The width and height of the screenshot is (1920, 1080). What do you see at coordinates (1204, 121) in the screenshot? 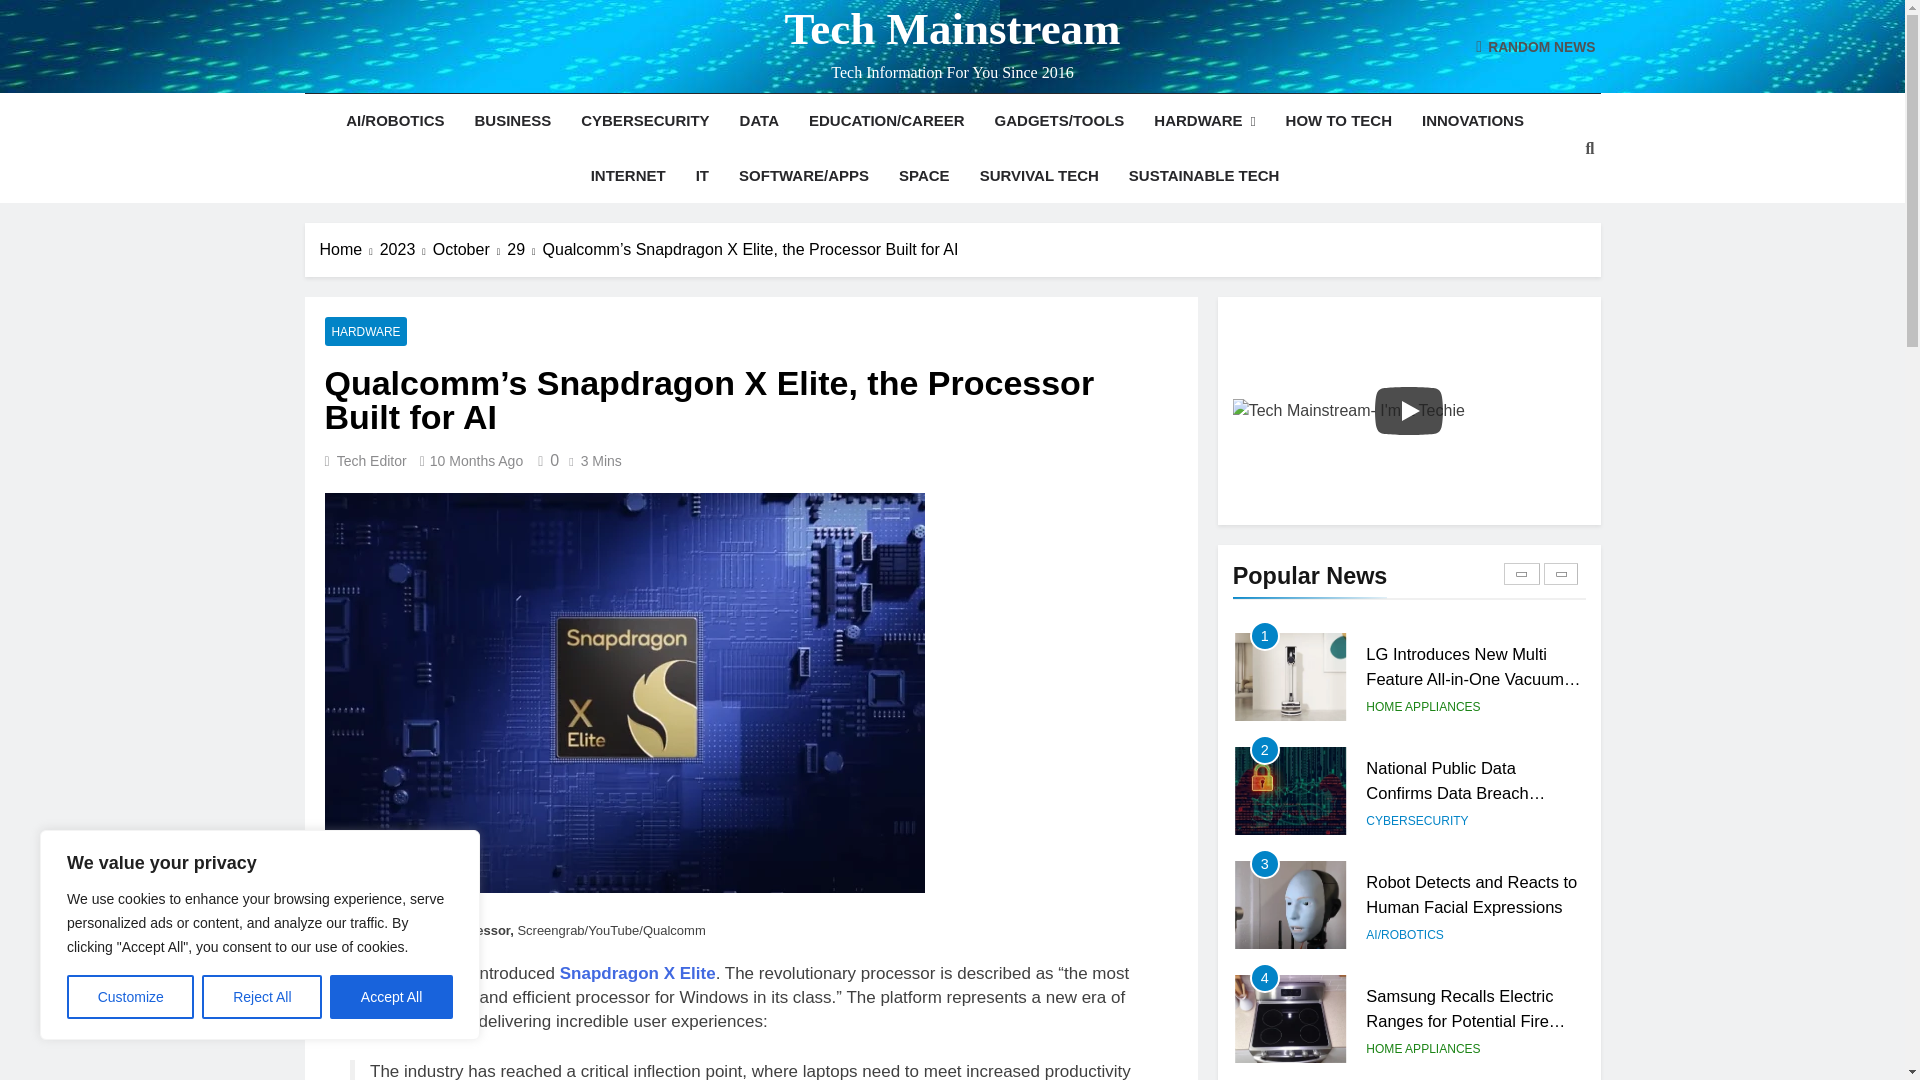
I see `HARDWARE` at bounding box center [1204, 121].